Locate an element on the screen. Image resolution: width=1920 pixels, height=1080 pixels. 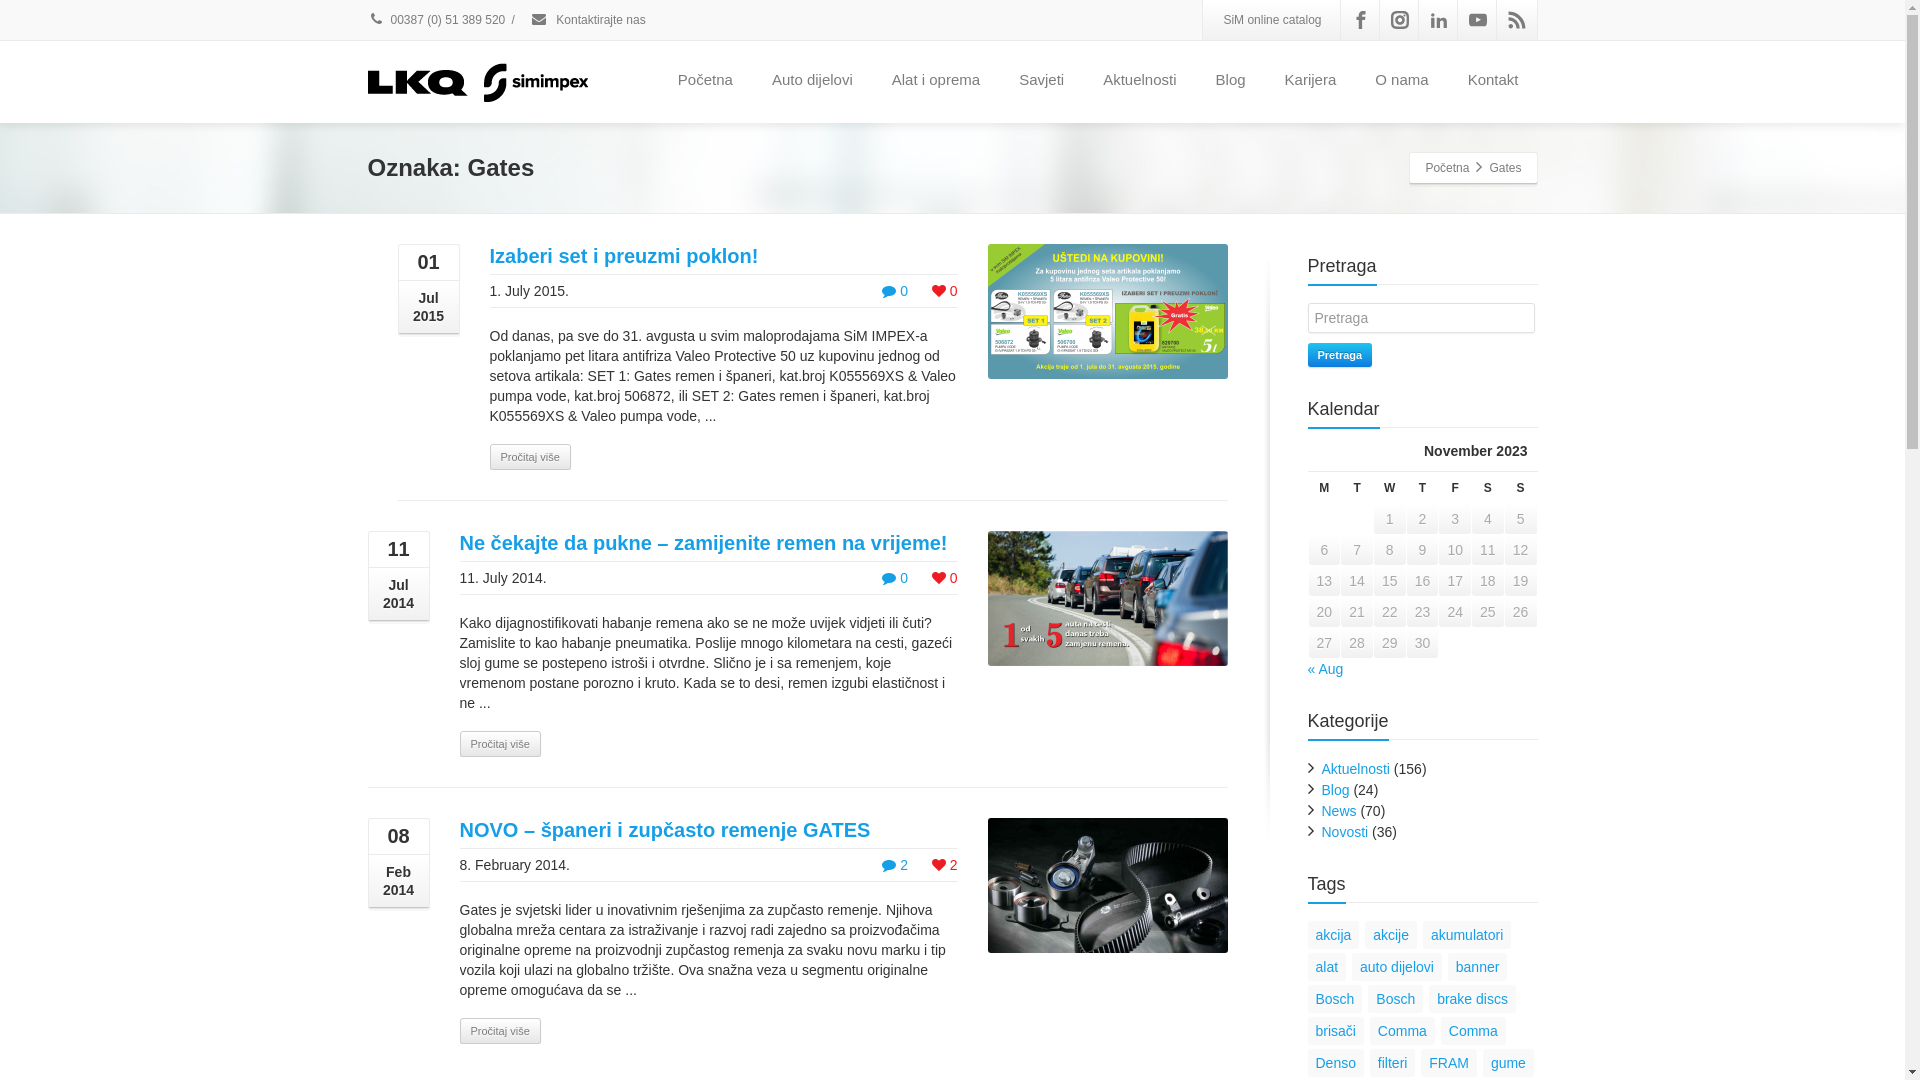
0 is located at coordinates (945, 578).